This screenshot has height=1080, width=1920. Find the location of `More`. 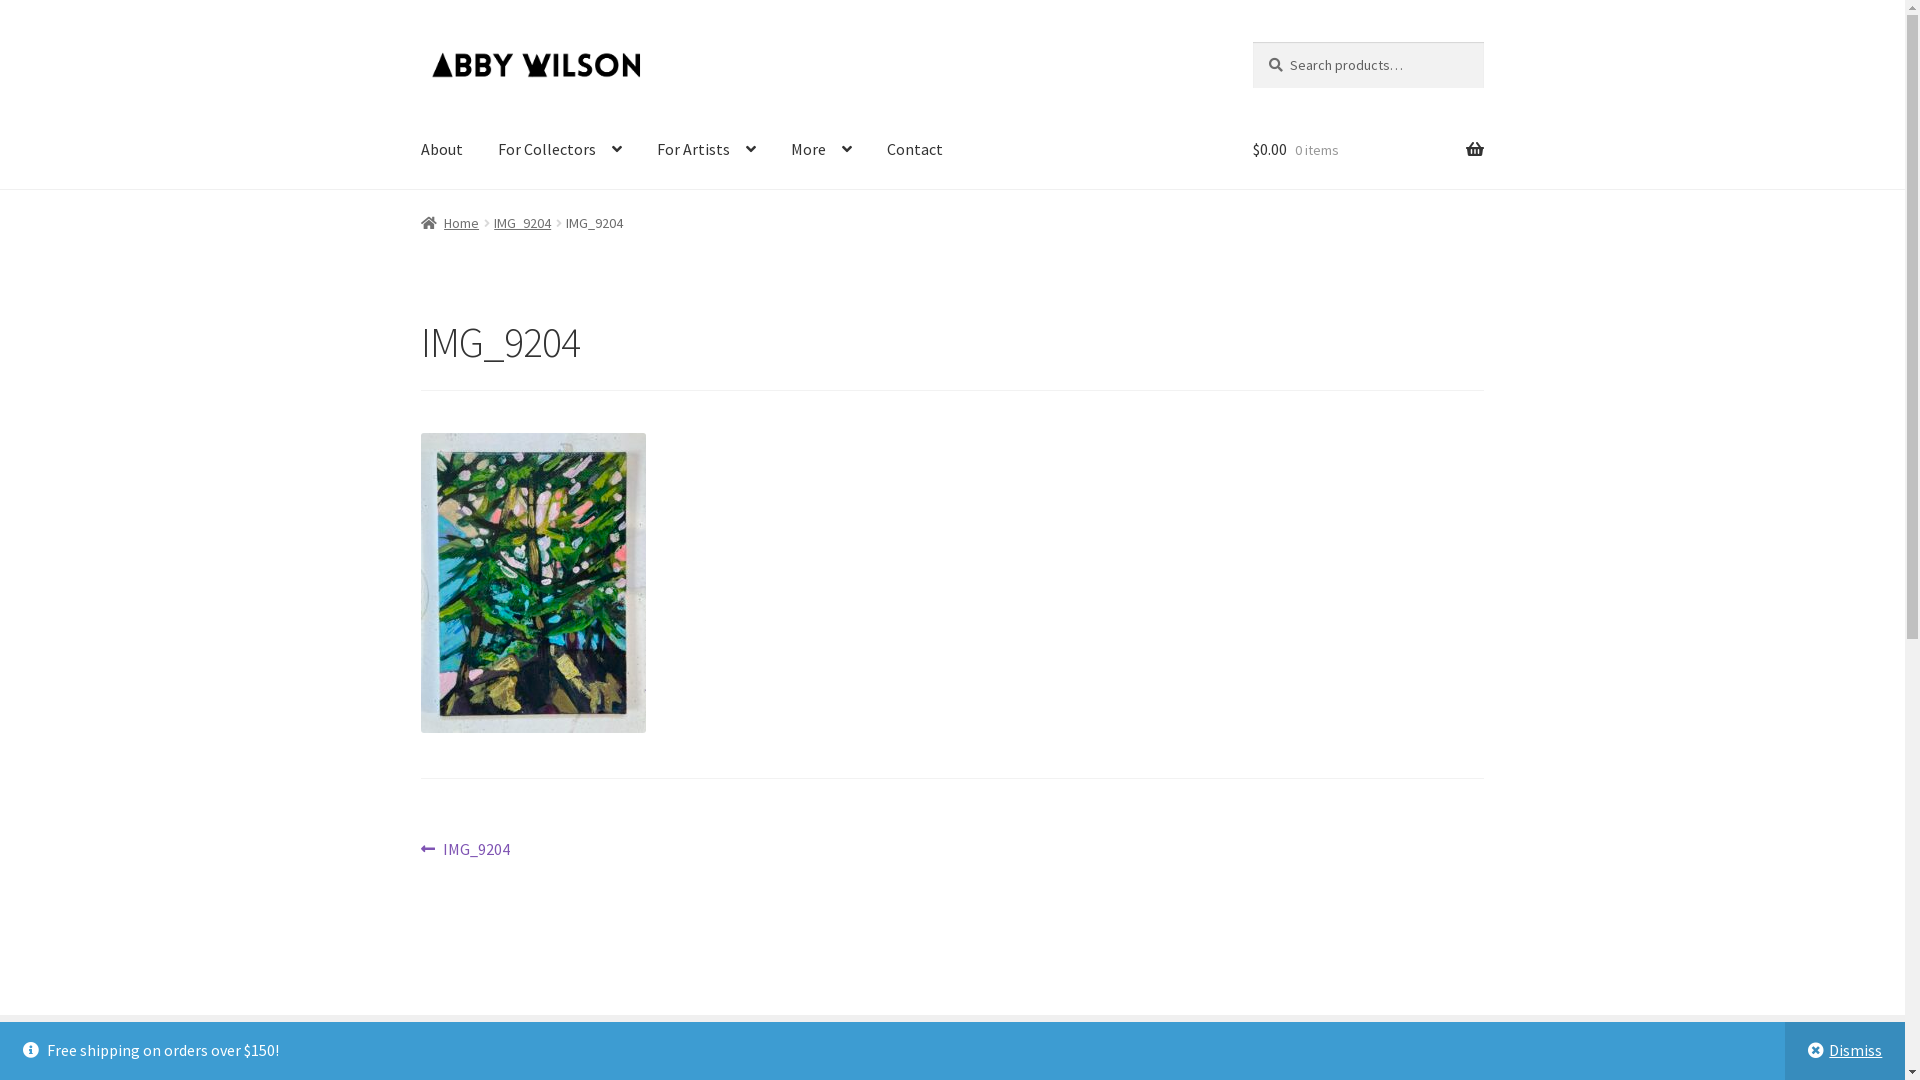

More is located at coordinates (822, 150).